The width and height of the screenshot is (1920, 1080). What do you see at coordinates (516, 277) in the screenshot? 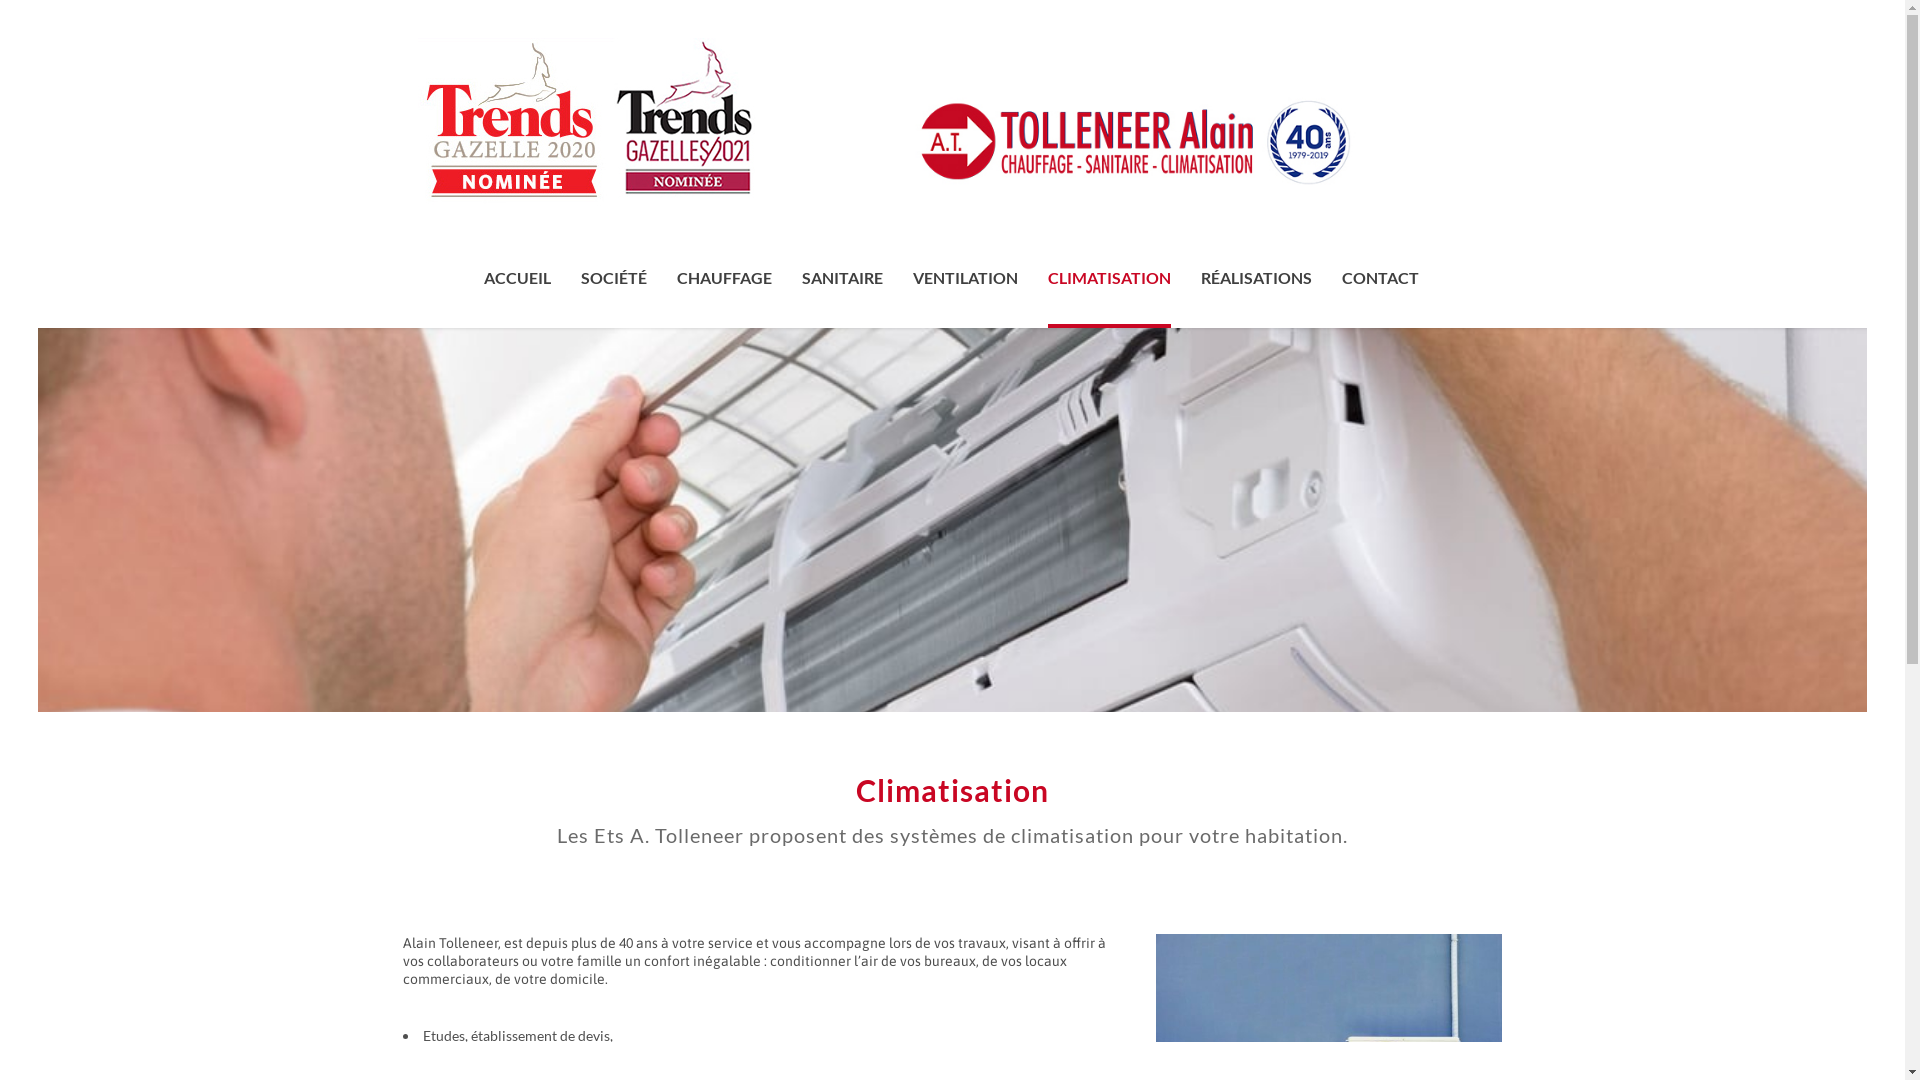
I see `ACCUEIL` at bounding box center [516, 277].